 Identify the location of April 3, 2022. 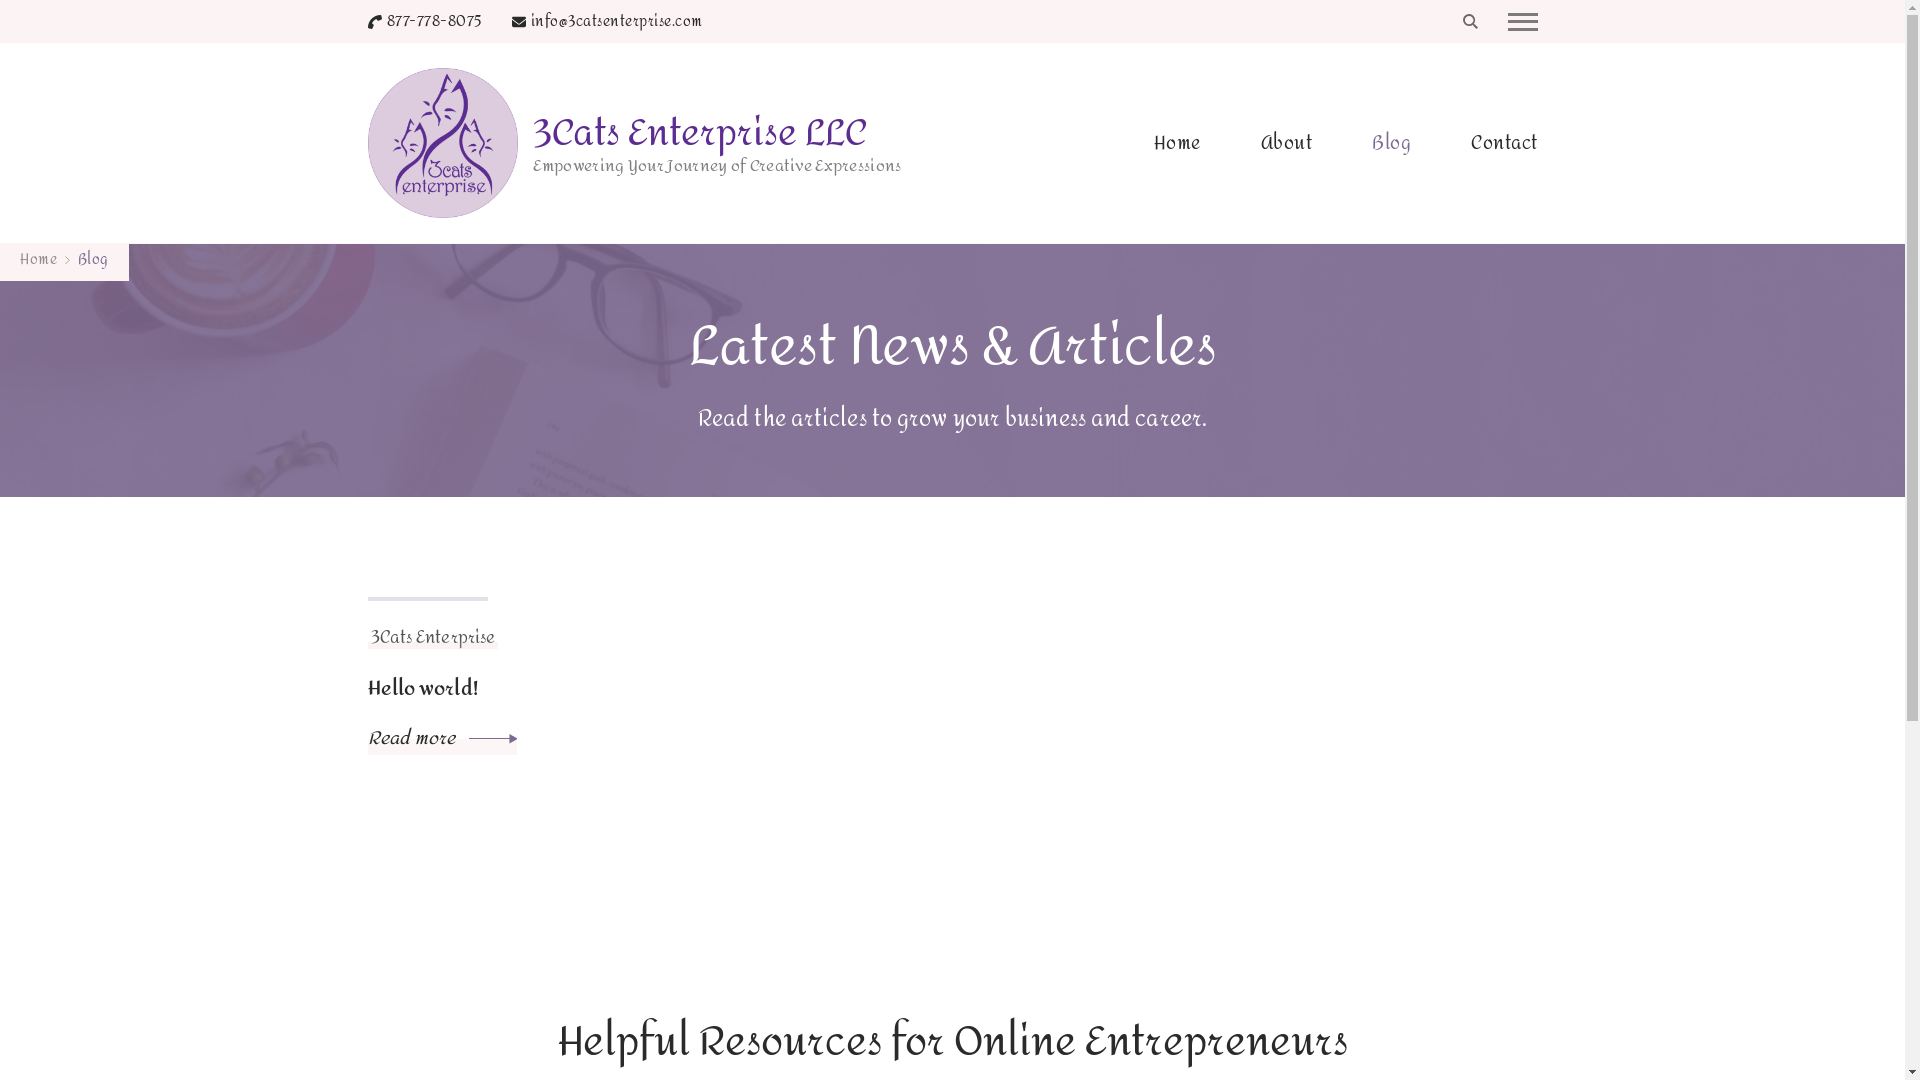
(428, 584).